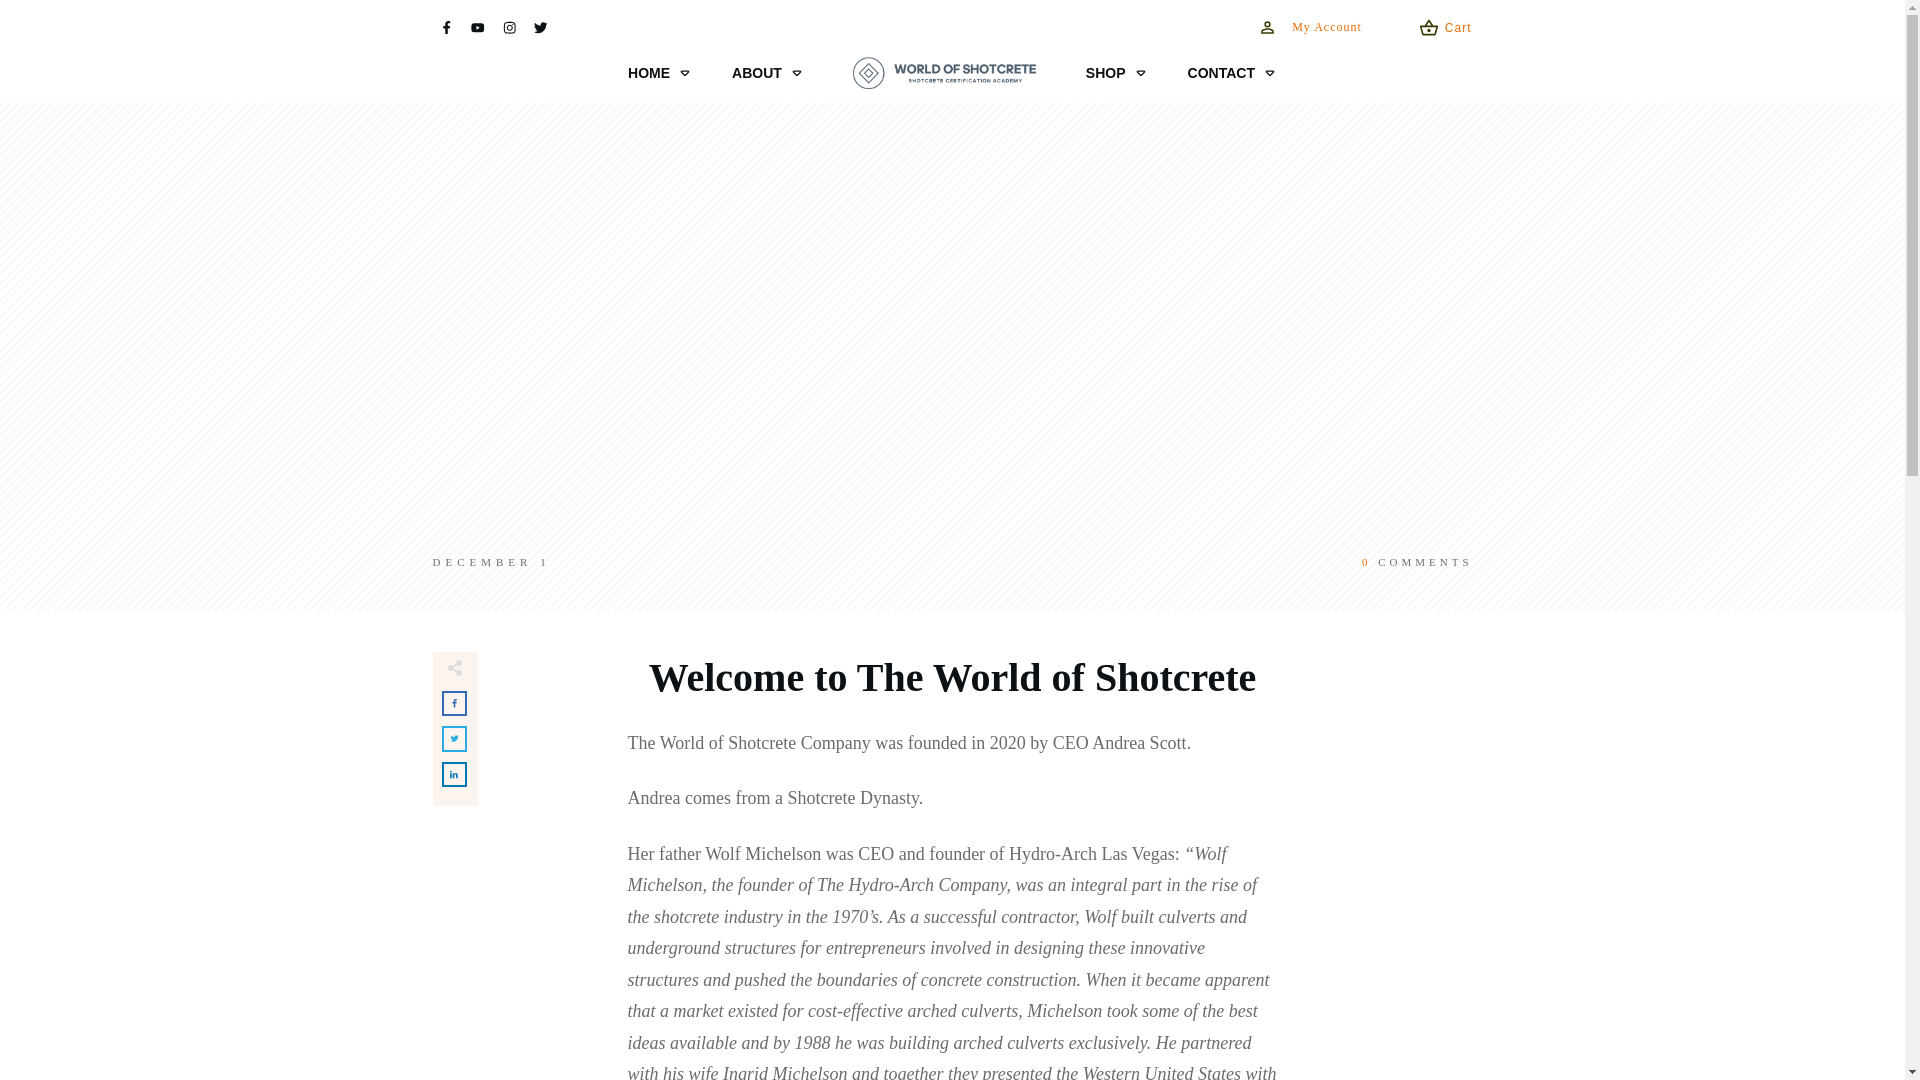  Describe the element at coordinates (1117, 73) in the screenshot. I see `SHOP` at that location.